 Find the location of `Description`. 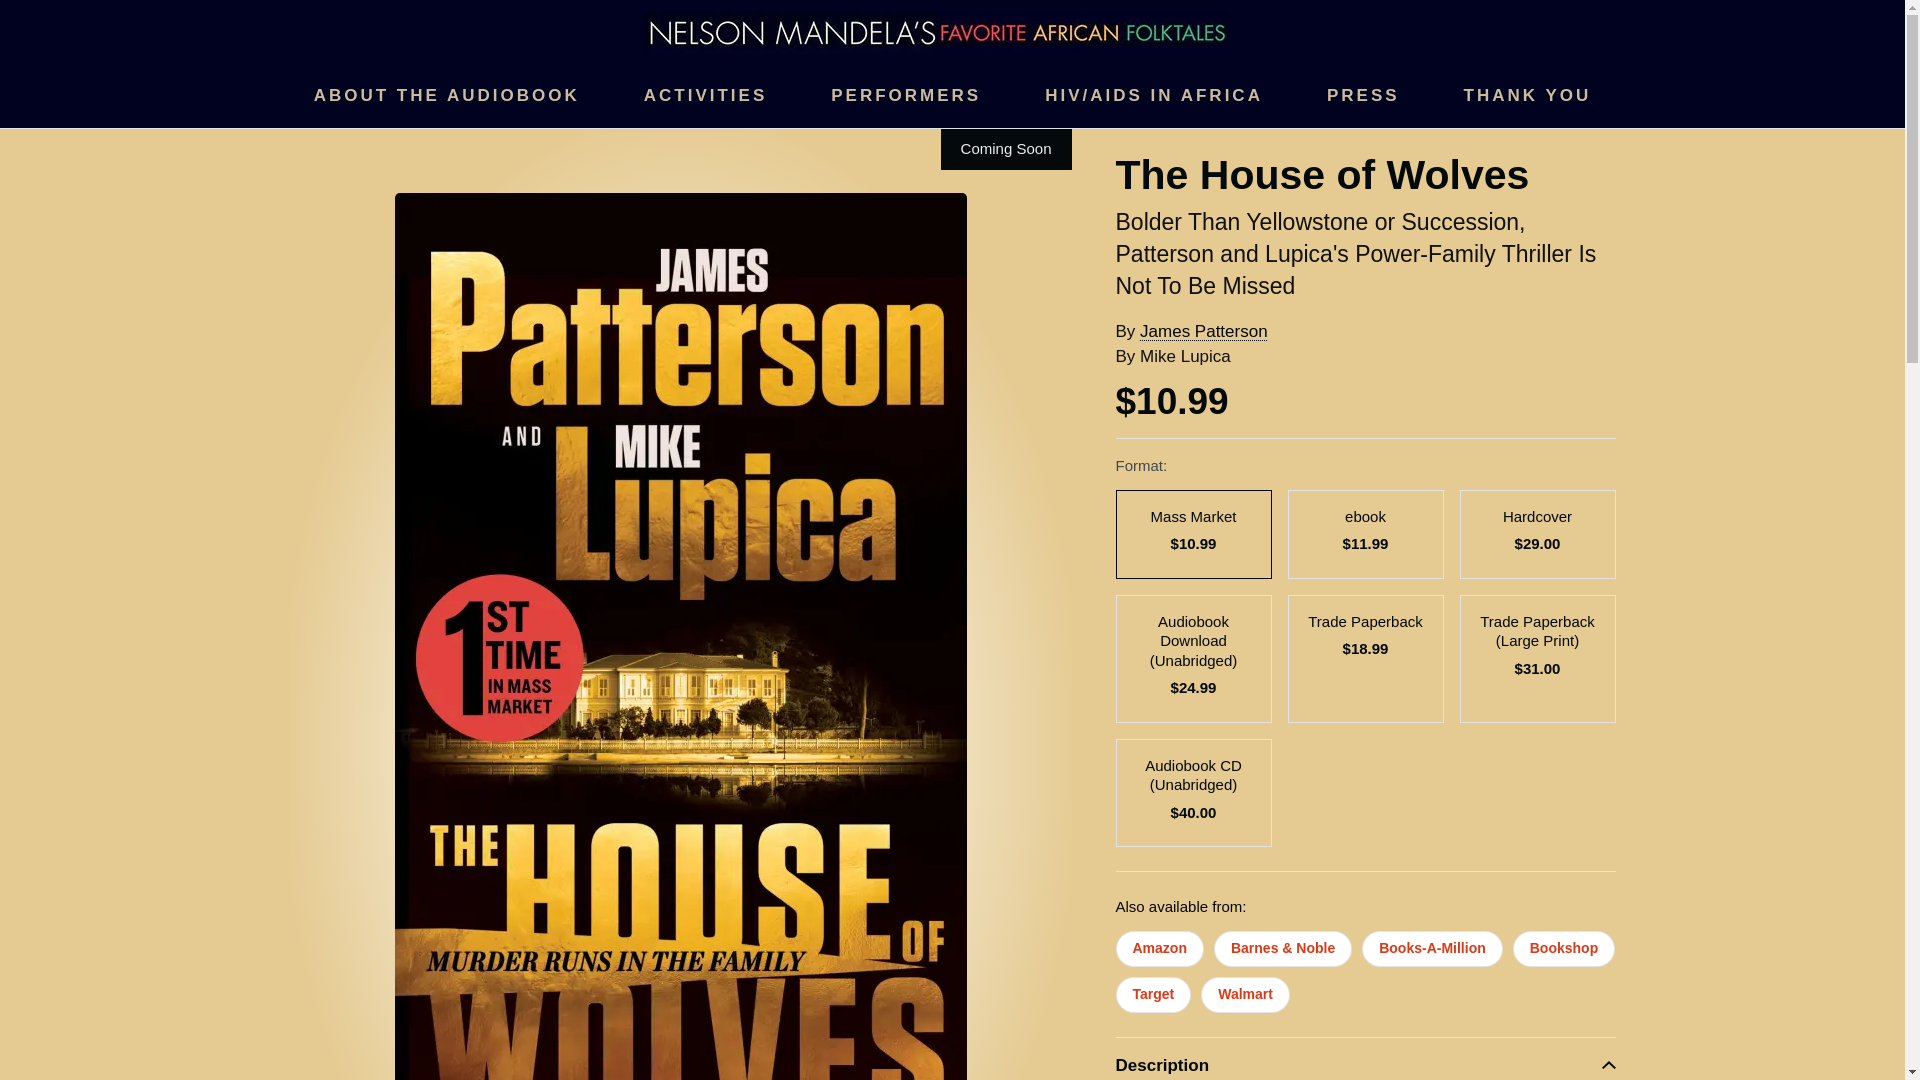

Description is located at coordinates (1366, 1058).